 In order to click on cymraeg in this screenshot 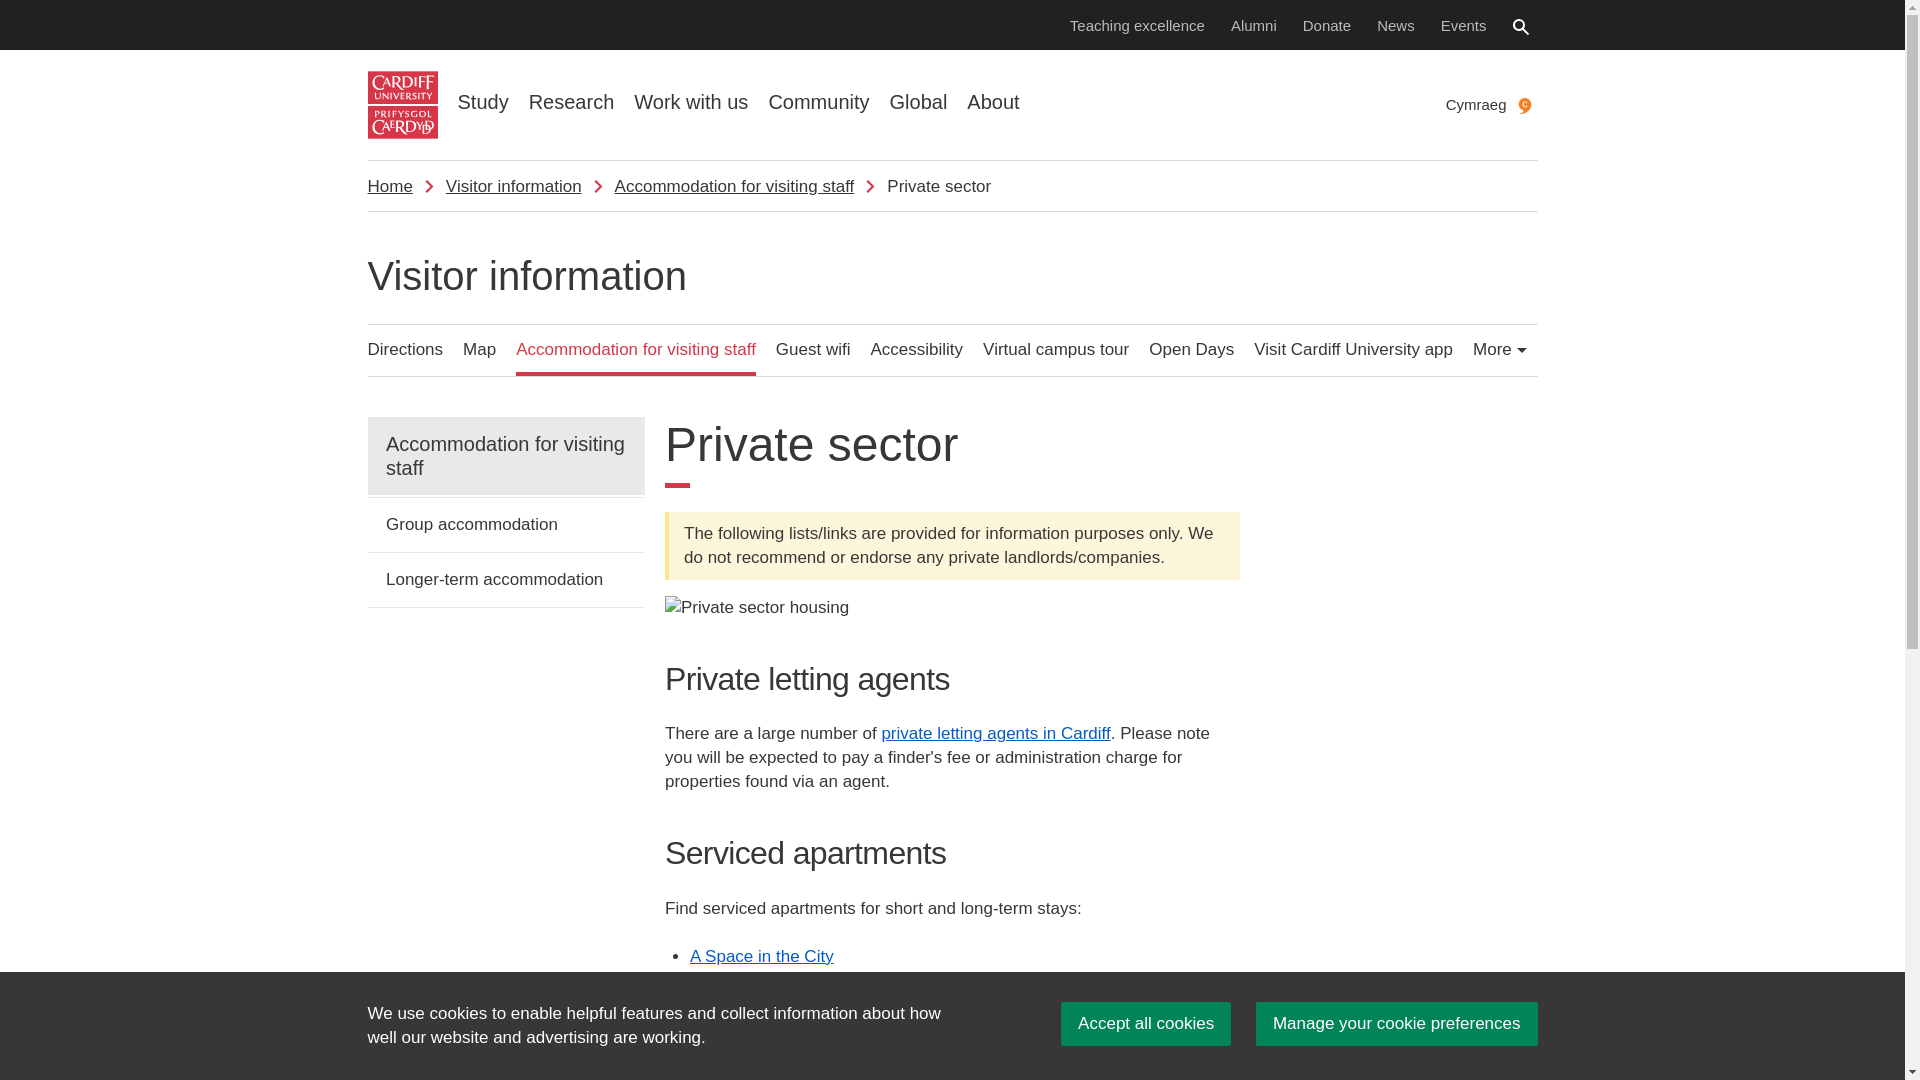, I will do `click(1524, 106)`.